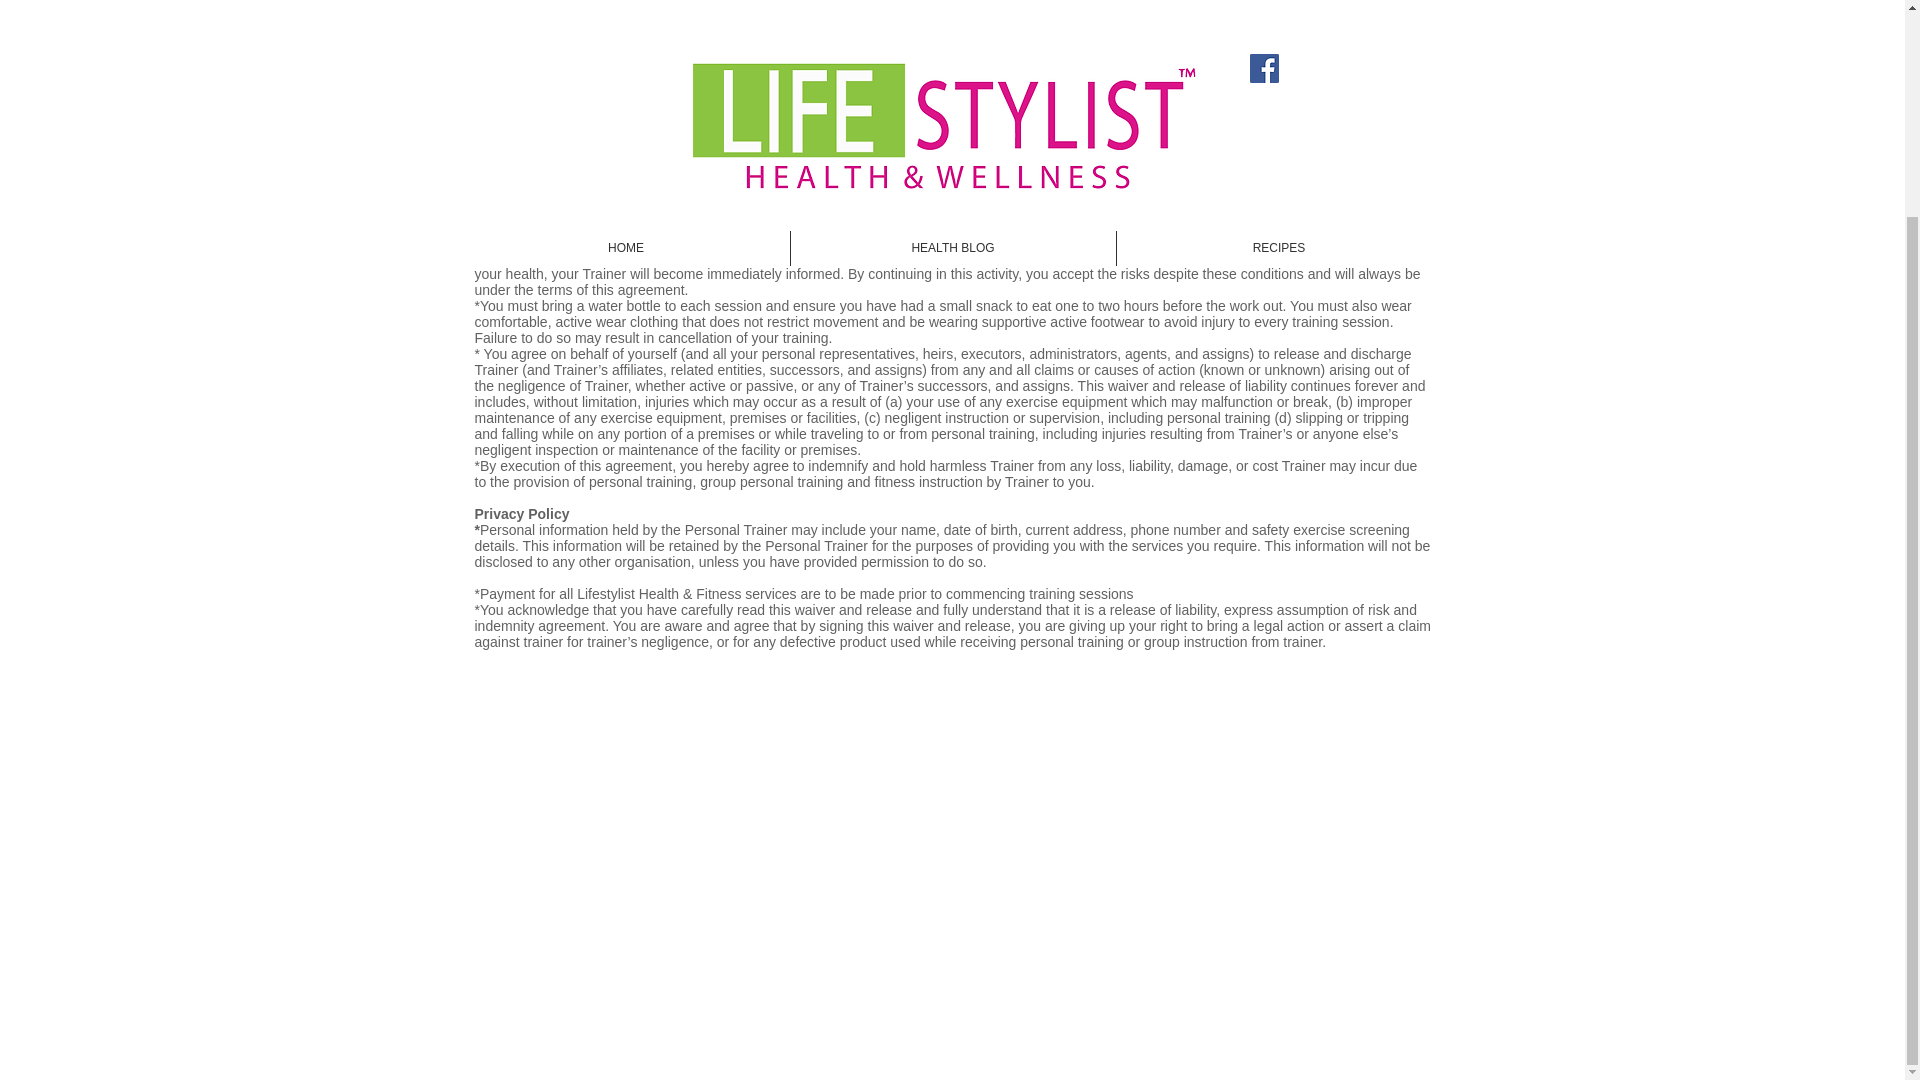 The height and width of the screenshot is (1080, 1920). Describe the element at coordinates (1118, 824) in the screenshot. I see `HERE ` at that location.